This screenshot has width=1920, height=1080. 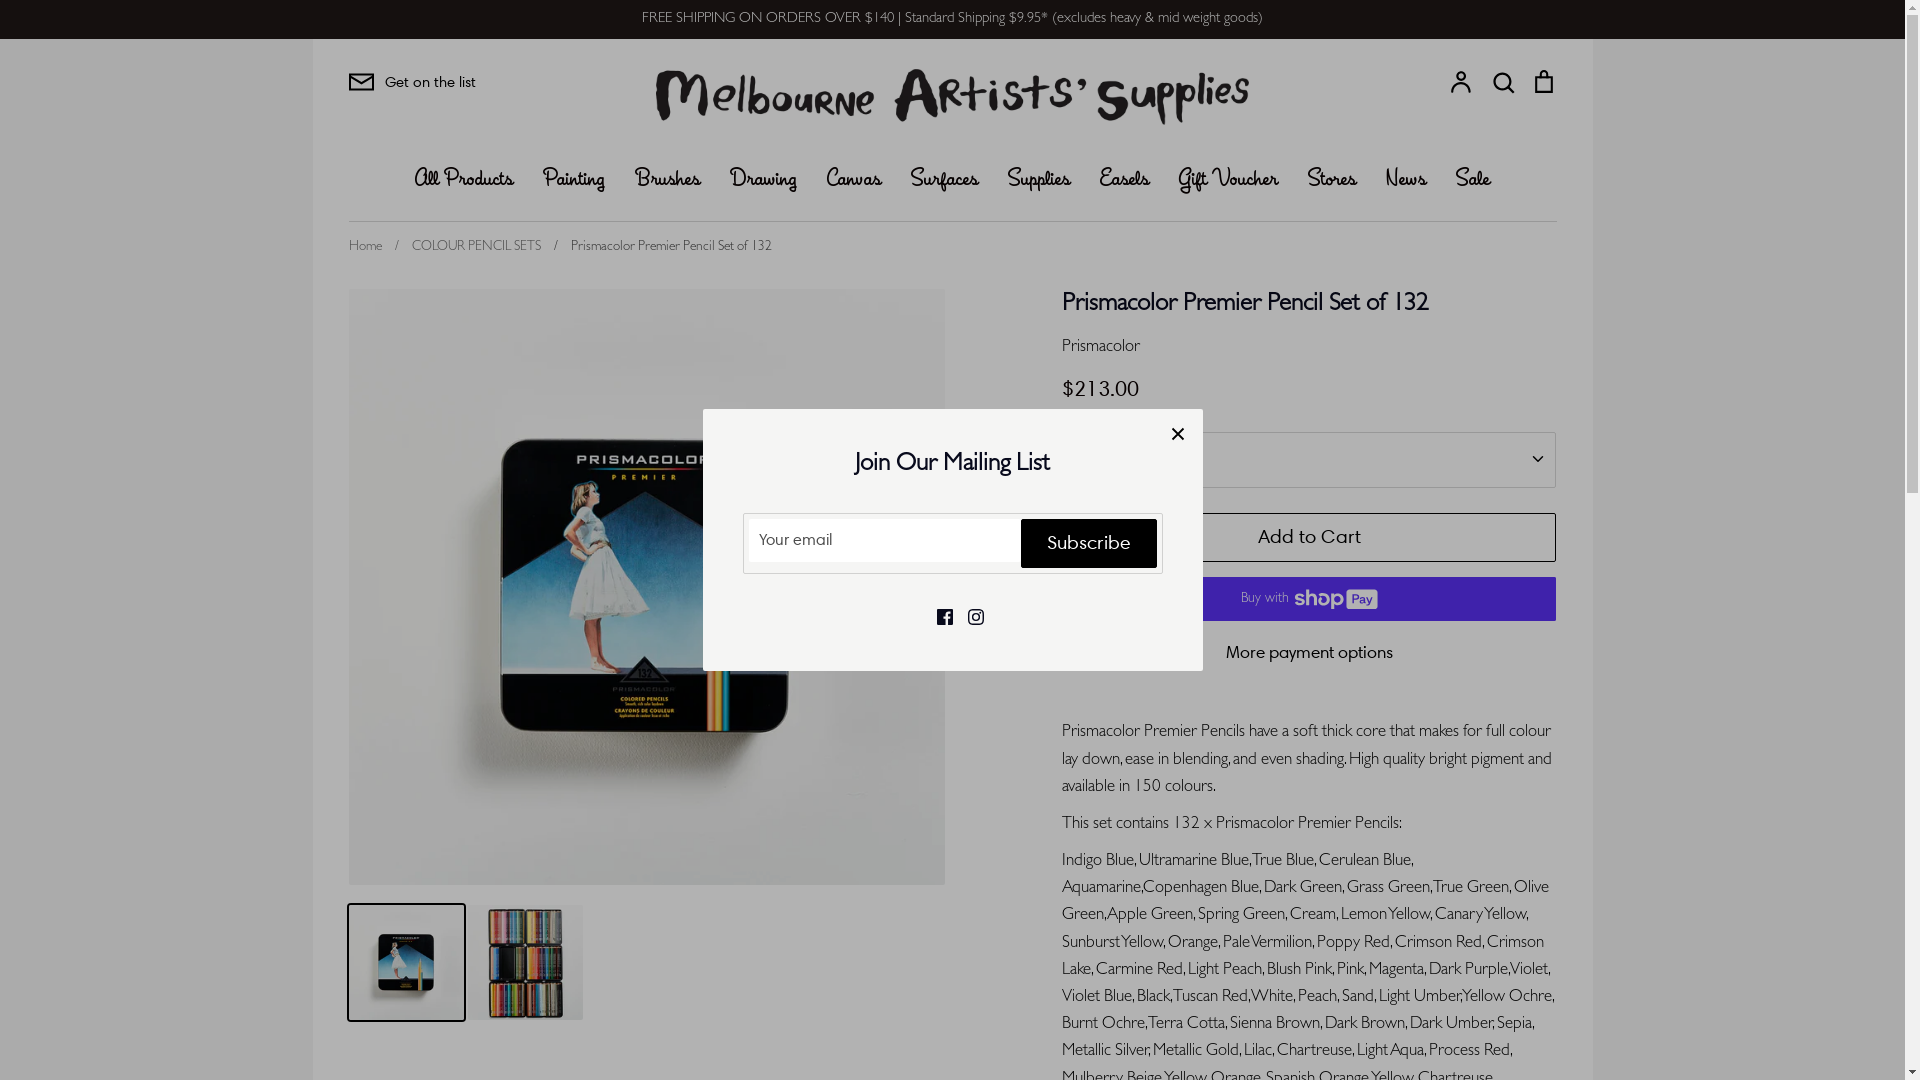 What do you see at coordinates (1543, 82) in the screenshot?
I see `Cart` at bounding box center [1543, 82].